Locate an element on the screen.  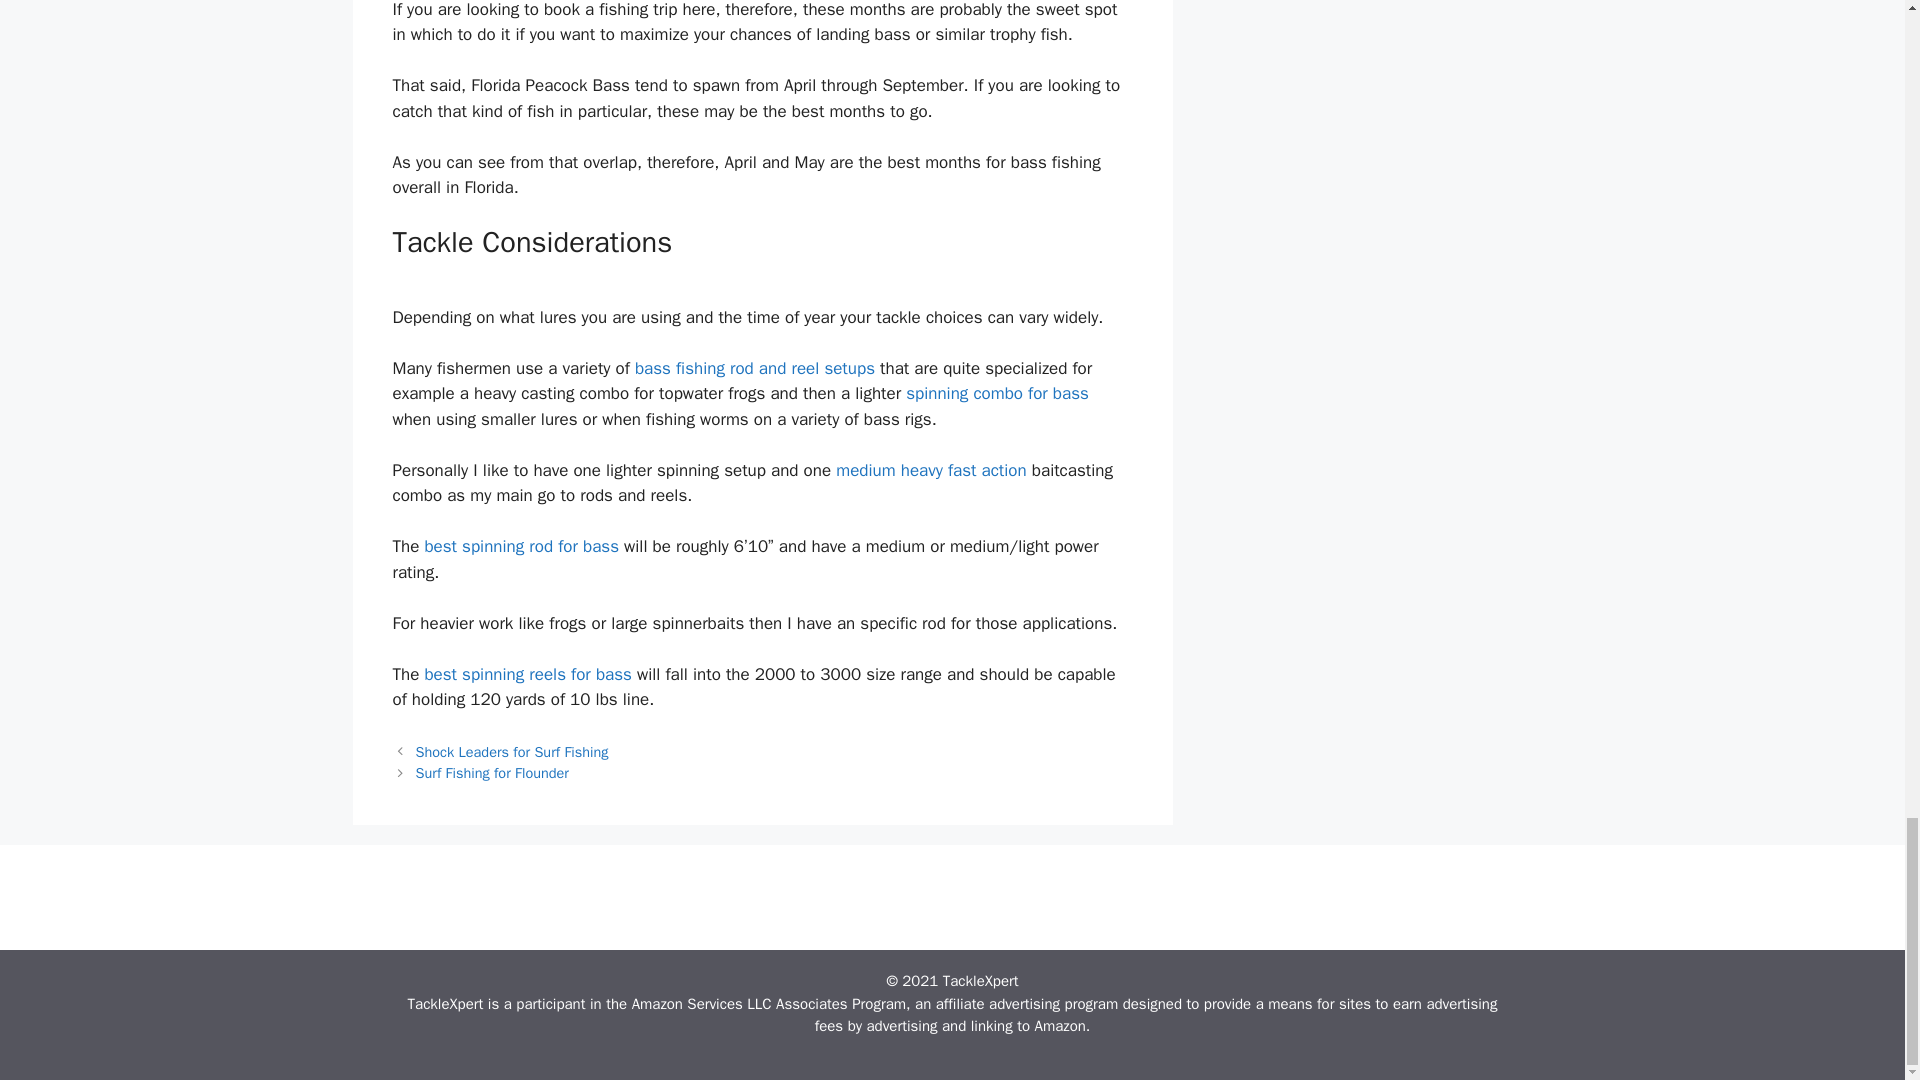
bass fishing rod and reel setups is located at coordinates (755, 368).